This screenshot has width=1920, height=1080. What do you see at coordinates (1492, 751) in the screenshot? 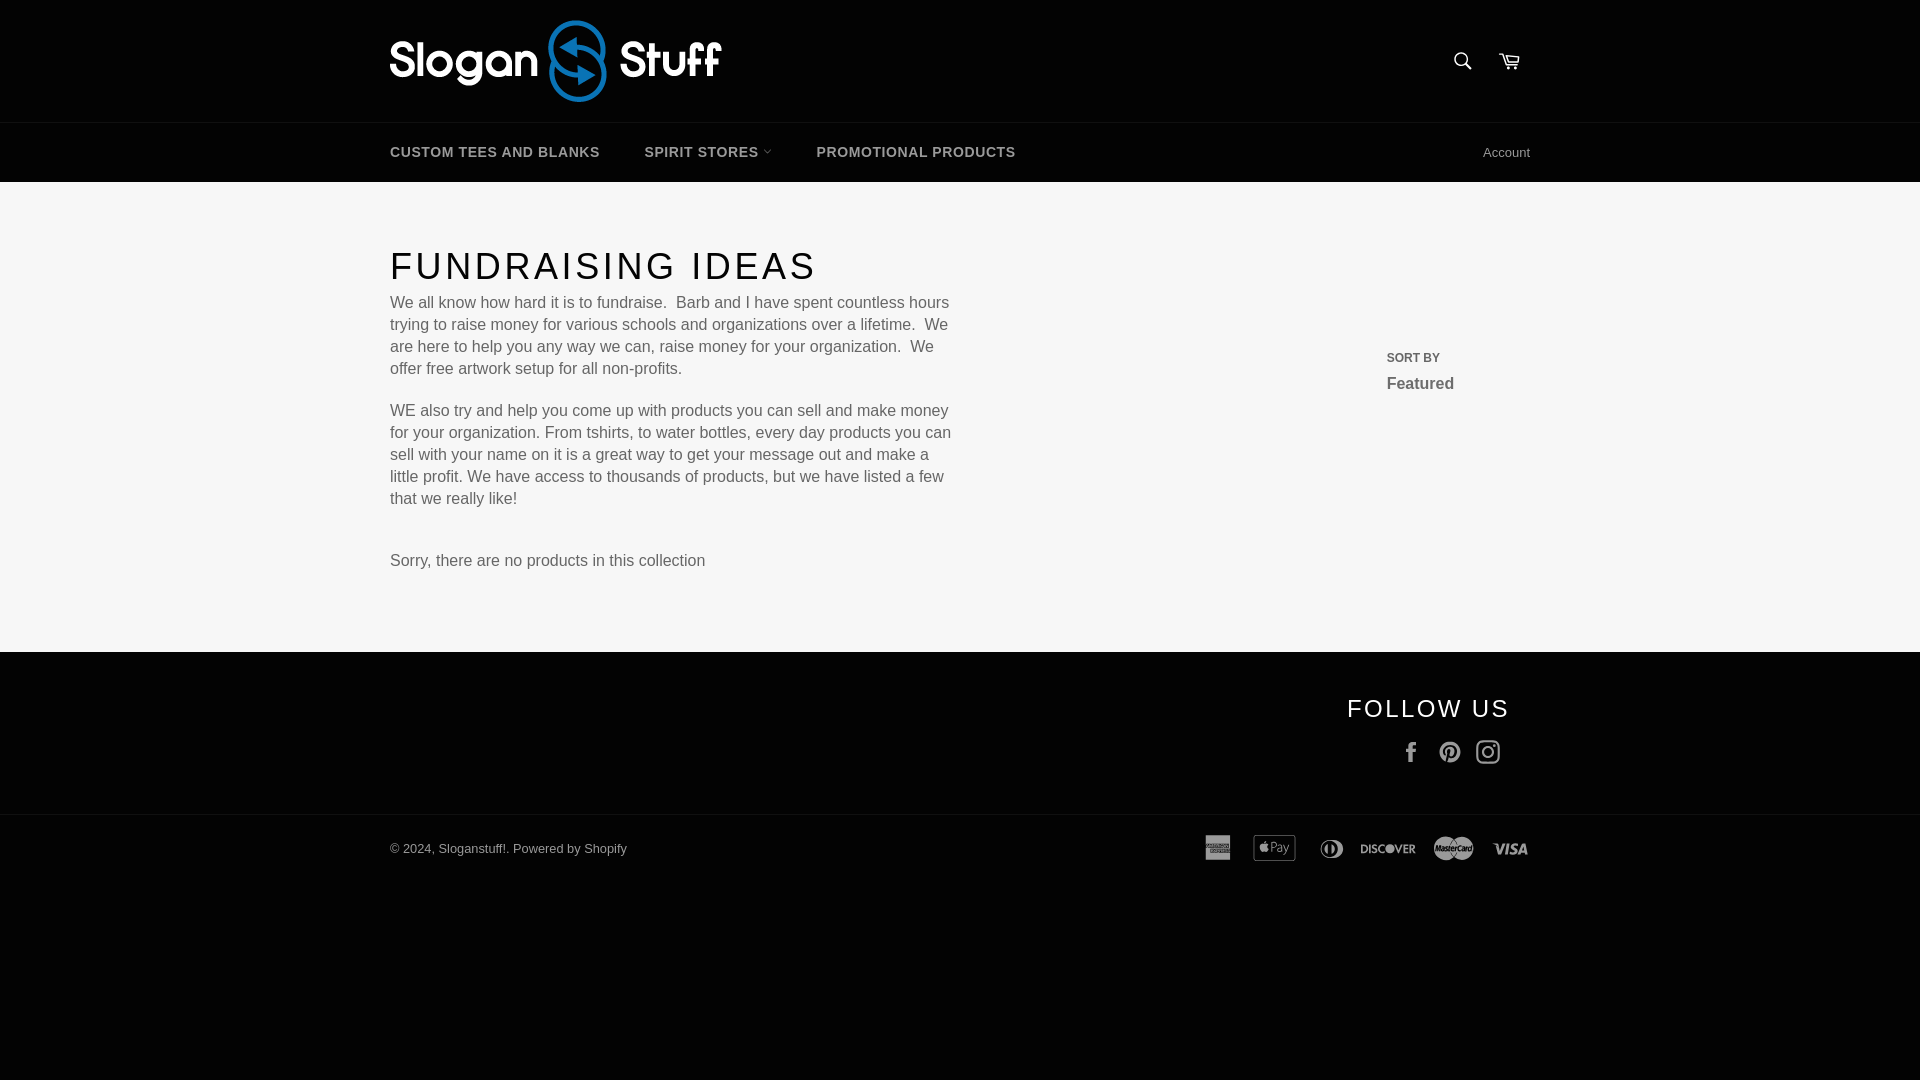
I see `Instagram` at bounding box center [1492, 751].